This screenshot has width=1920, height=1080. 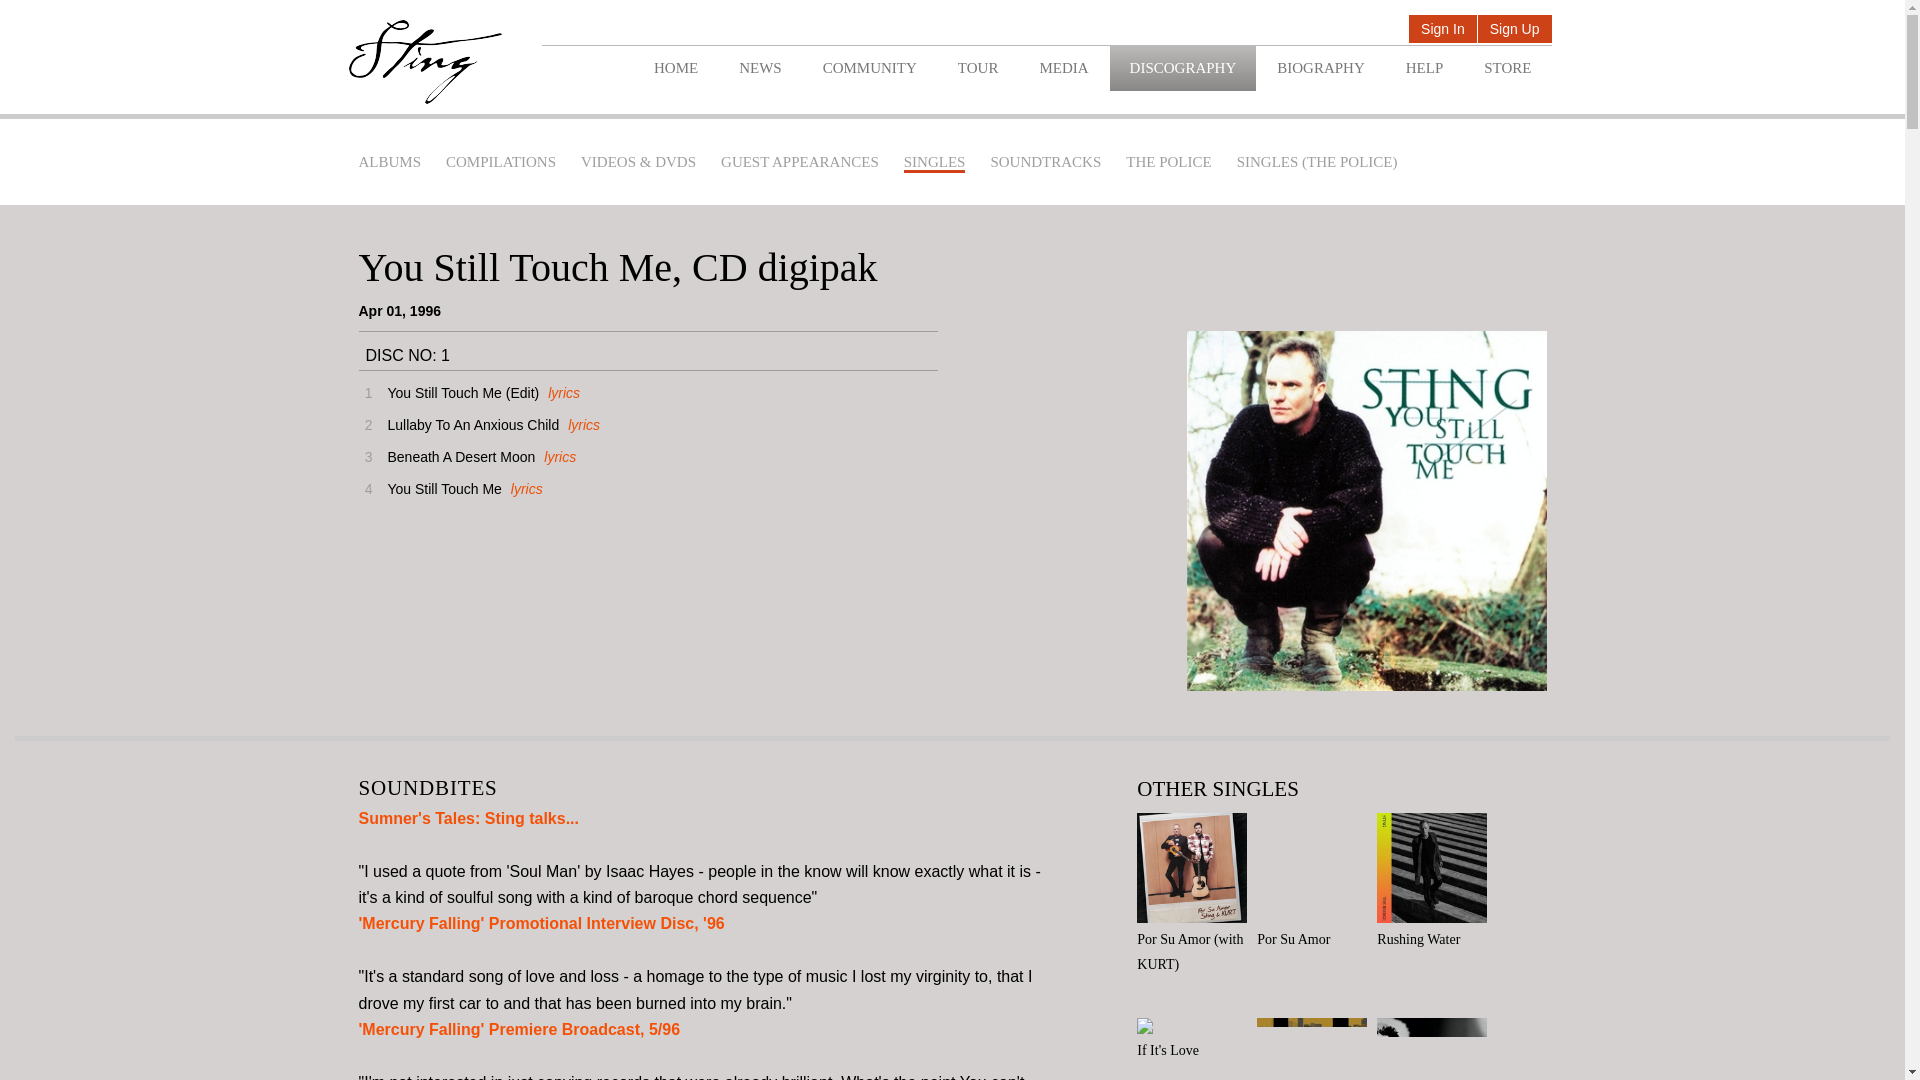 I want to click on MEDIA, so click(x=1063, y=68).